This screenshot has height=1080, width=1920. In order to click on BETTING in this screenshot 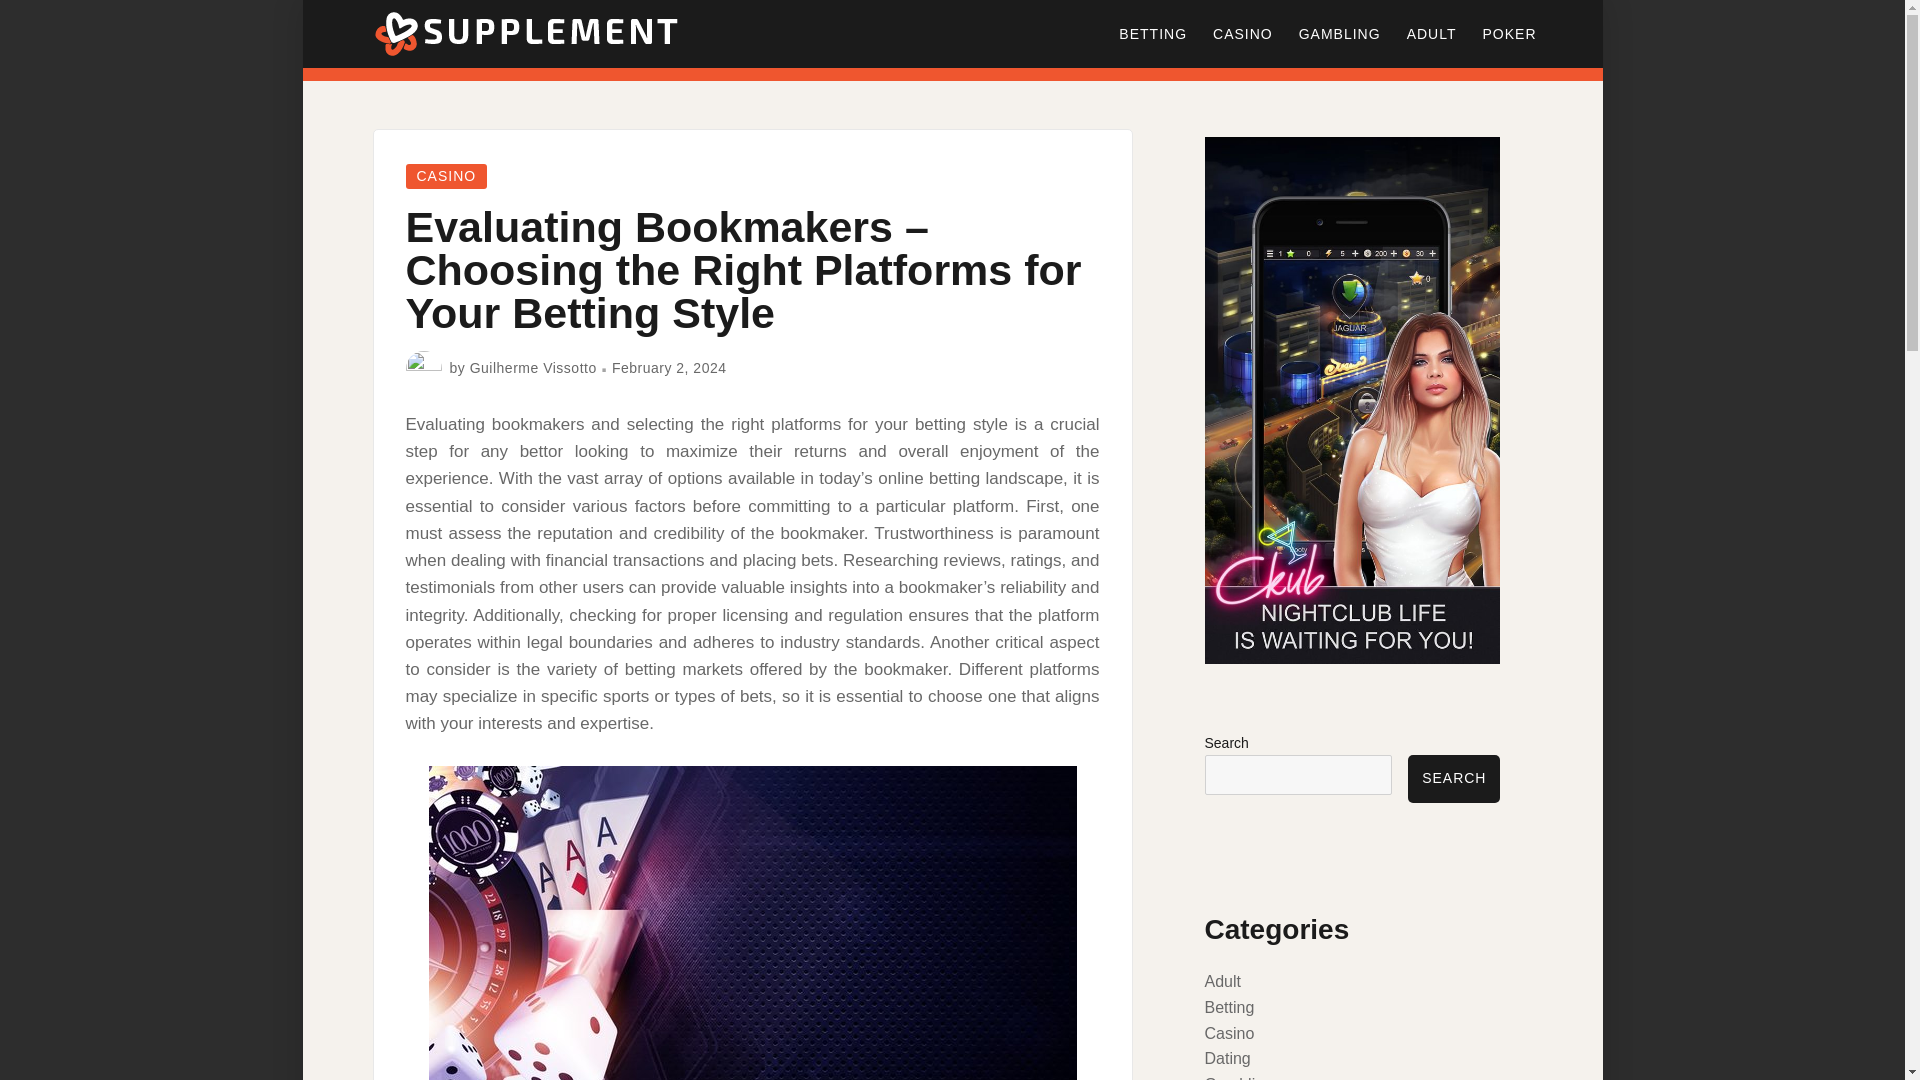, I will do `click(1152, 34)`.